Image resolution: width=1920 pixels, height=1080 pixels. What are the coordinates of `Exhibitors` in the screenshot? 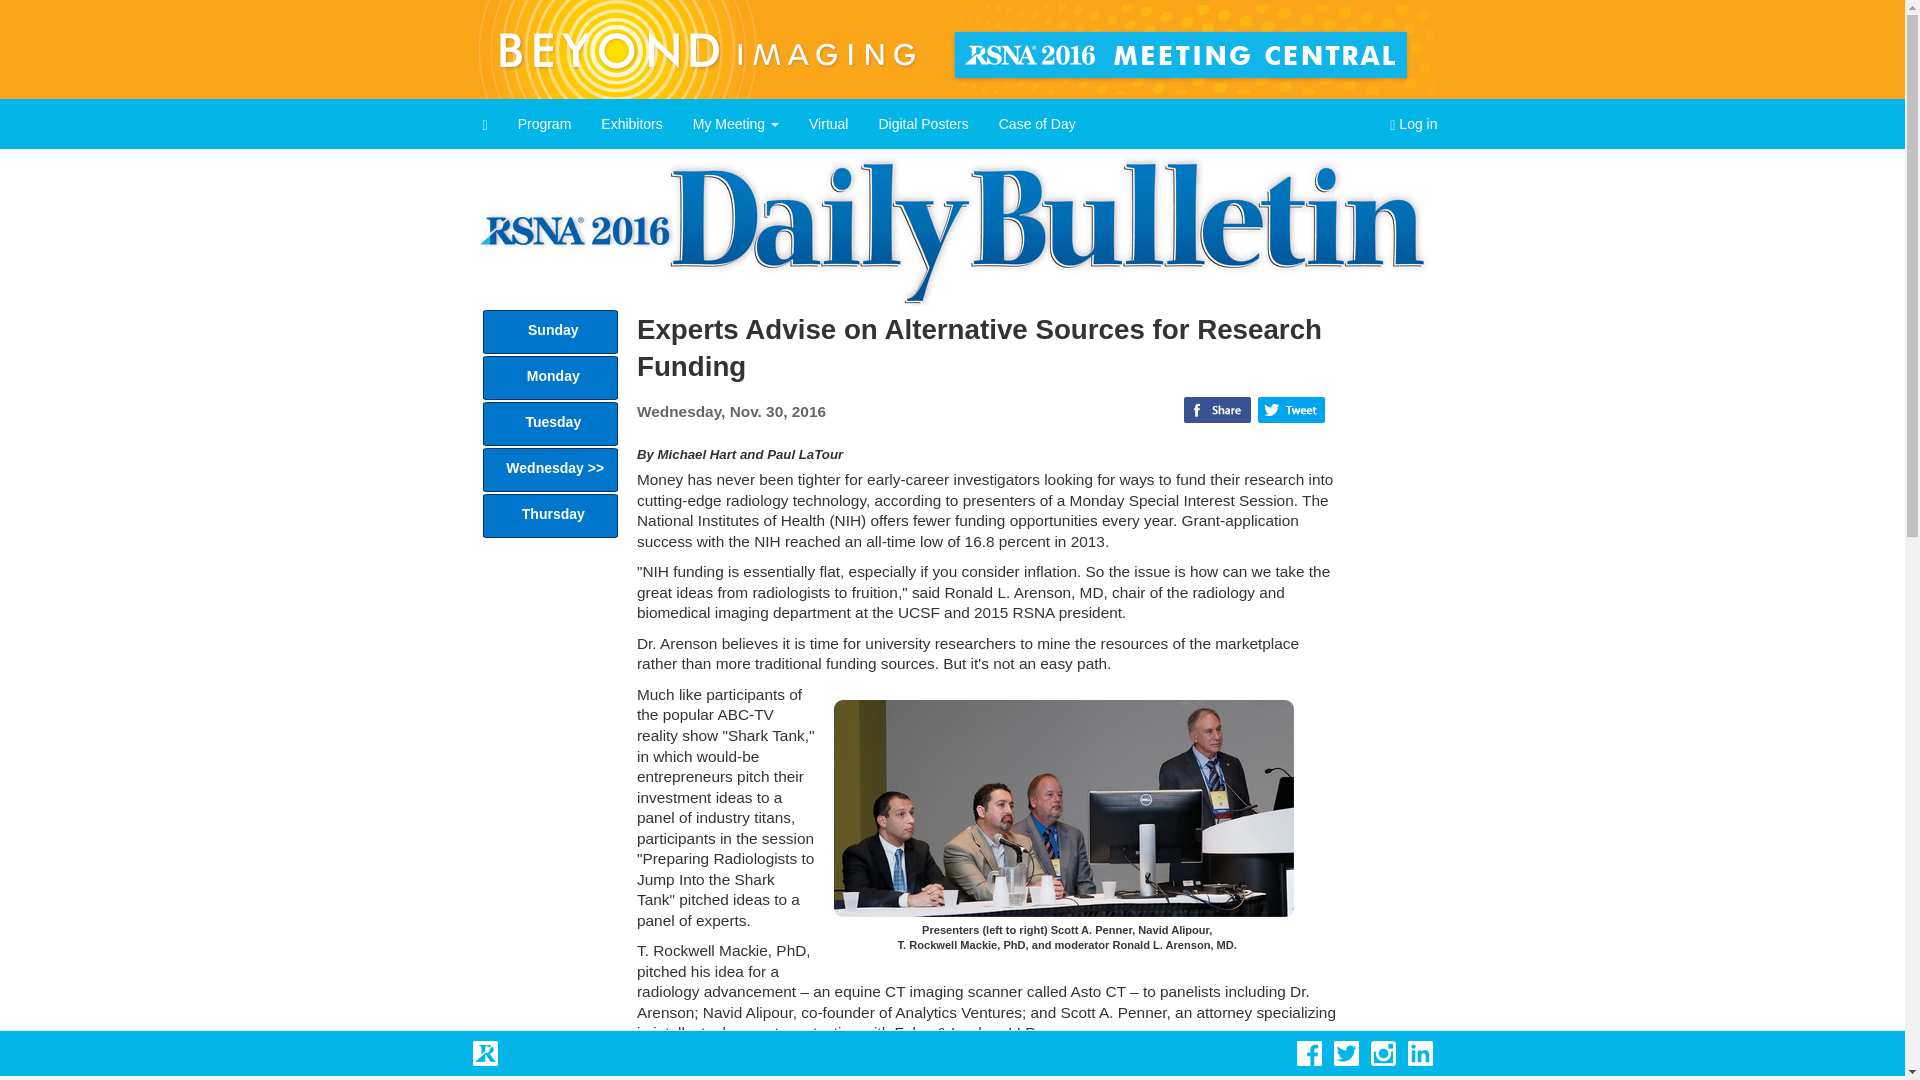 It's located at (631, 124).